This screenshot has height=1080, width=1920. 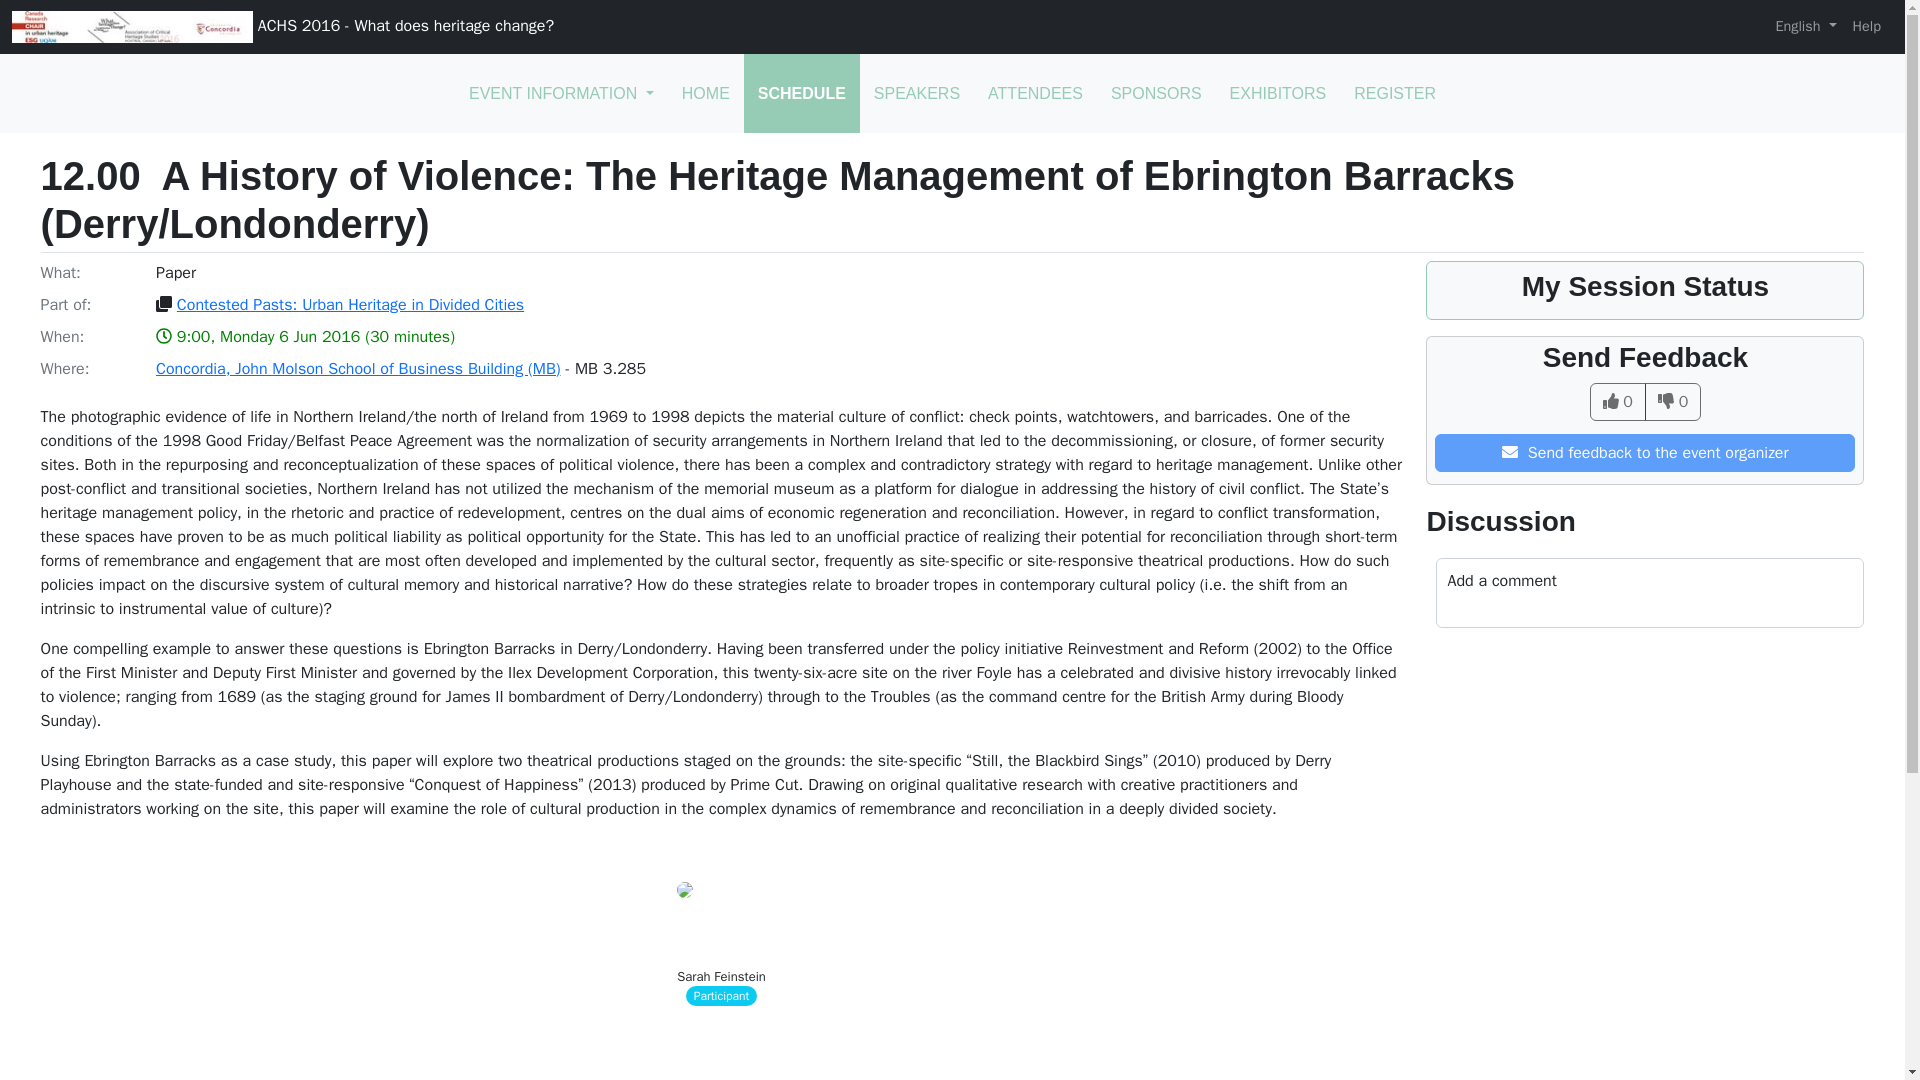 What do you see at coordinates (1034, 93) in the screenshot?
I see `ATTENDEES` at bounding box center [1034, 93].